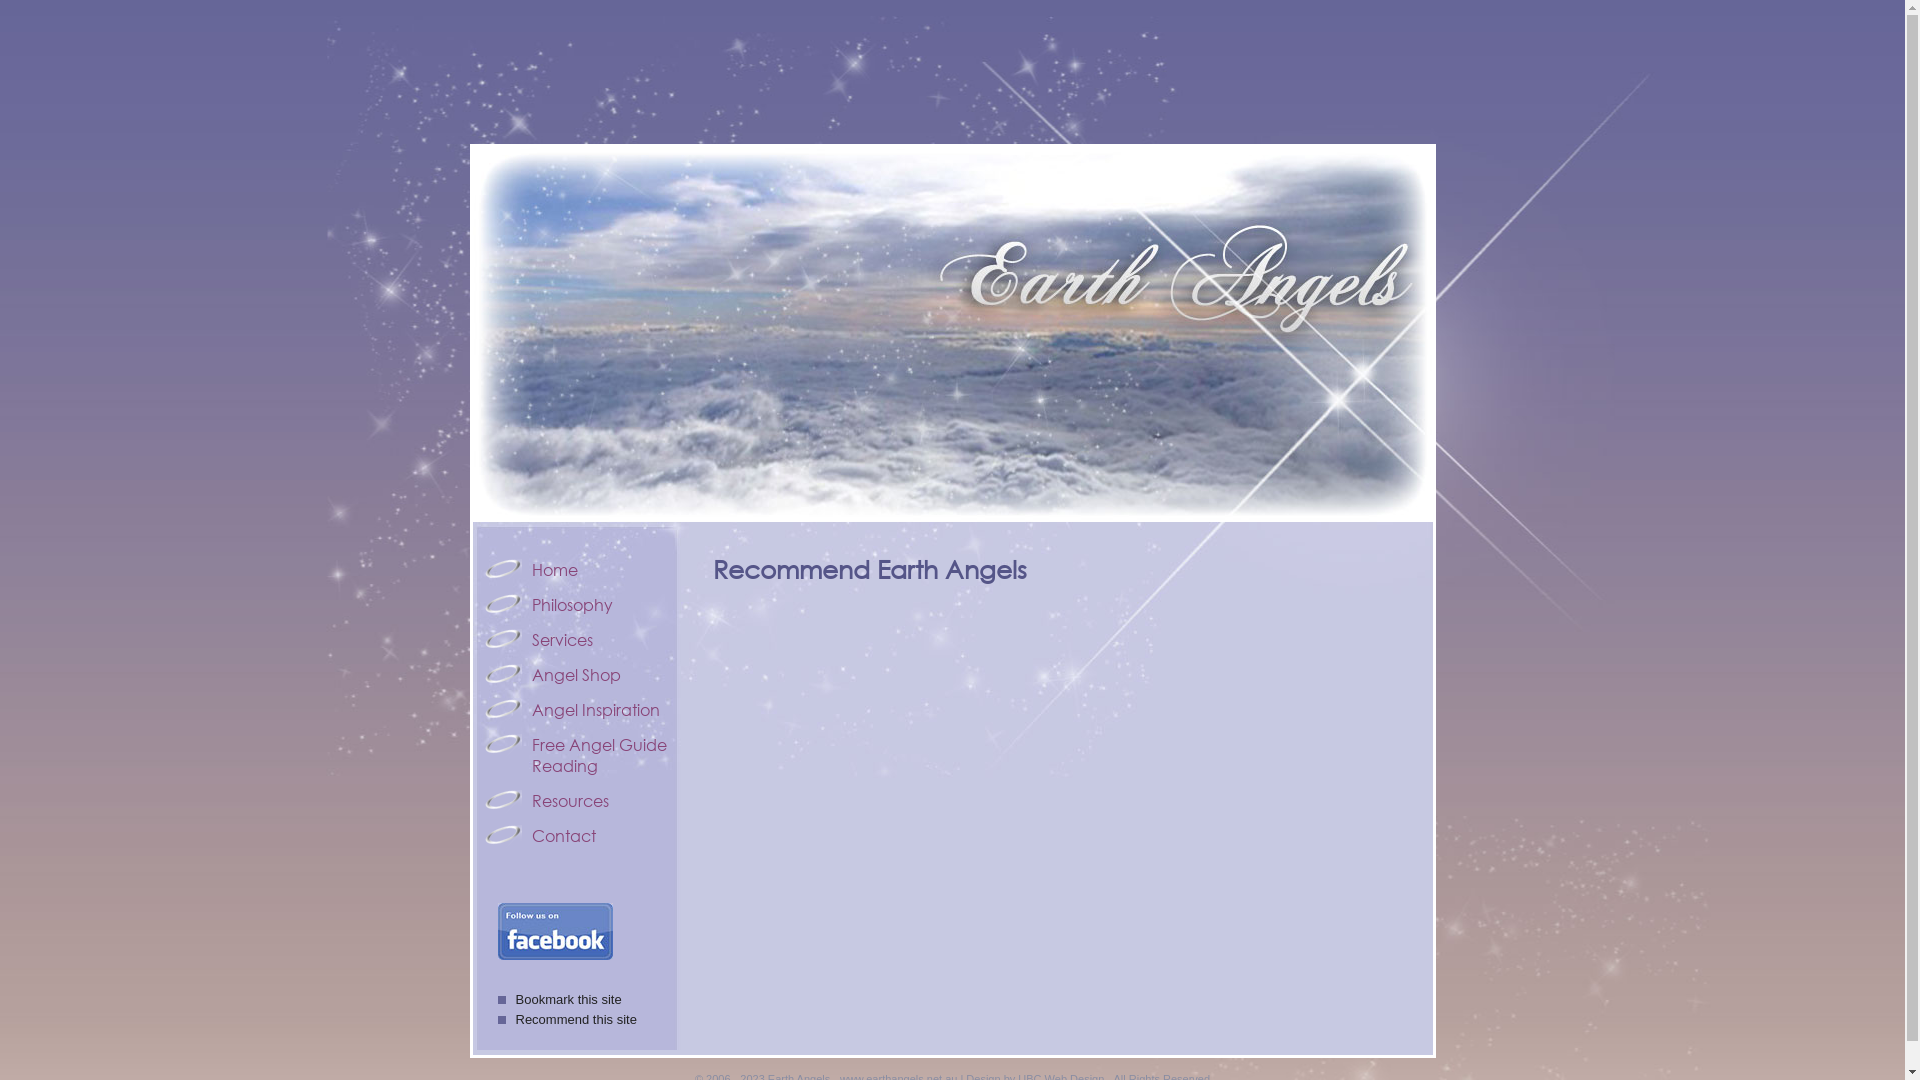 The image size is (1920, 1080). Describe the element at coordinates (578, 710) in the screenshot. I see `Angel Inspiration` at that location.